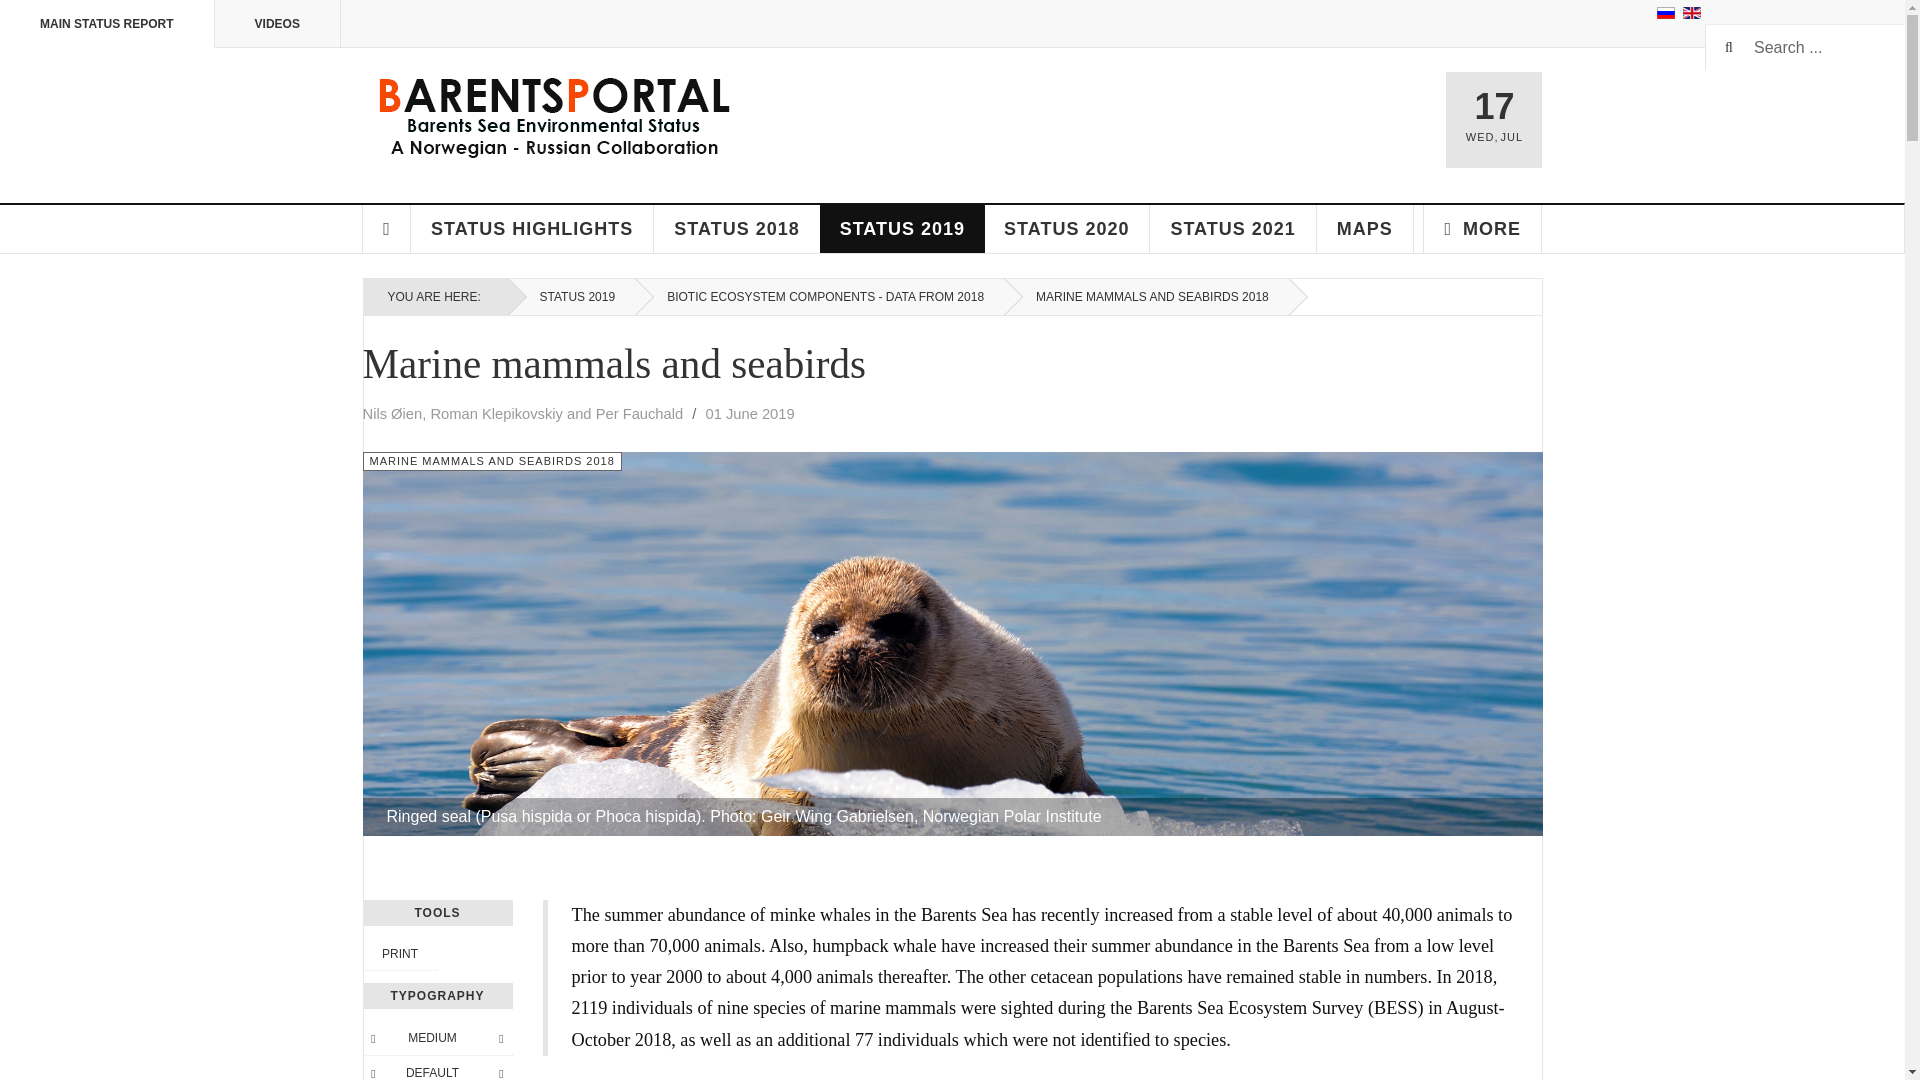 The image size is (1920, 1080). Describe the element at coordinates (552, 122) in the screenshot. I see `Barentsportal` at that location.